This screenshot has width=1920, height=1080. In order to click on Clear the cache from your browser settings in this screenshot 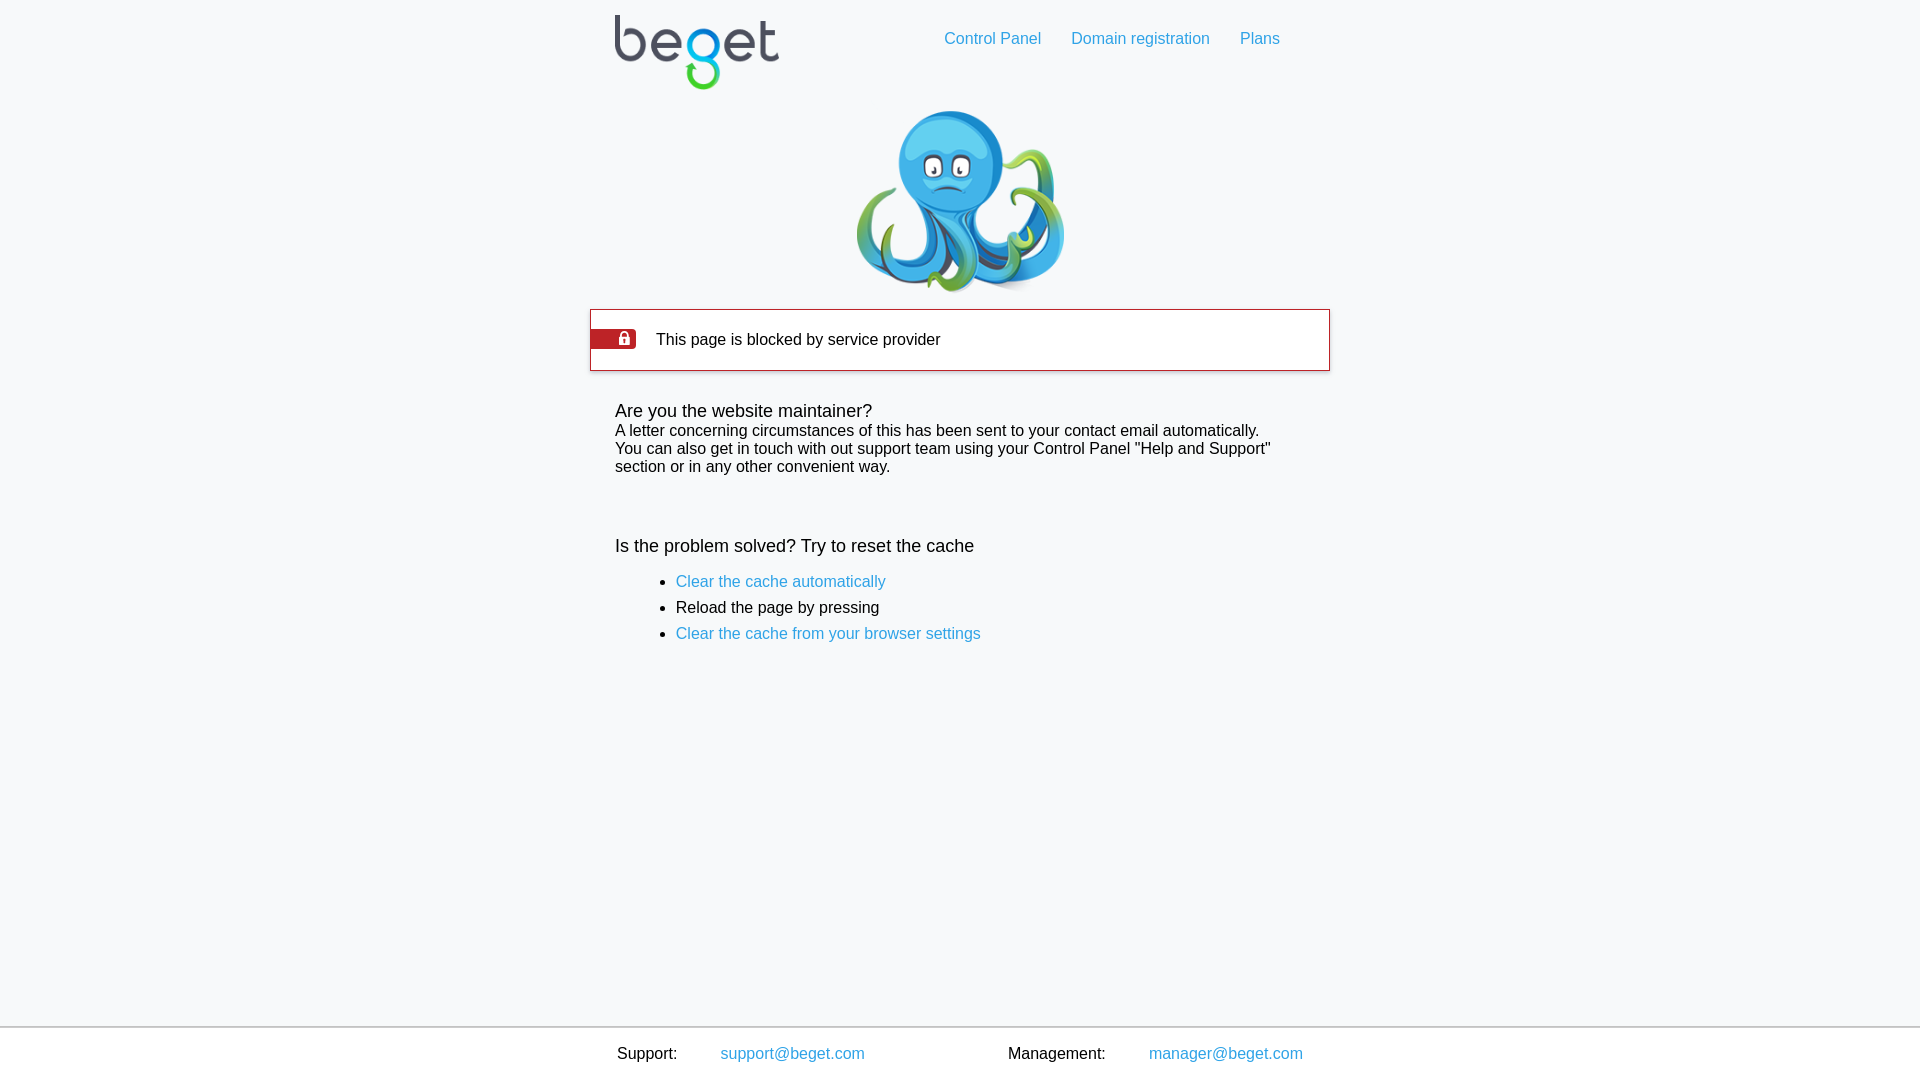, I will do `click(828, 633)`.